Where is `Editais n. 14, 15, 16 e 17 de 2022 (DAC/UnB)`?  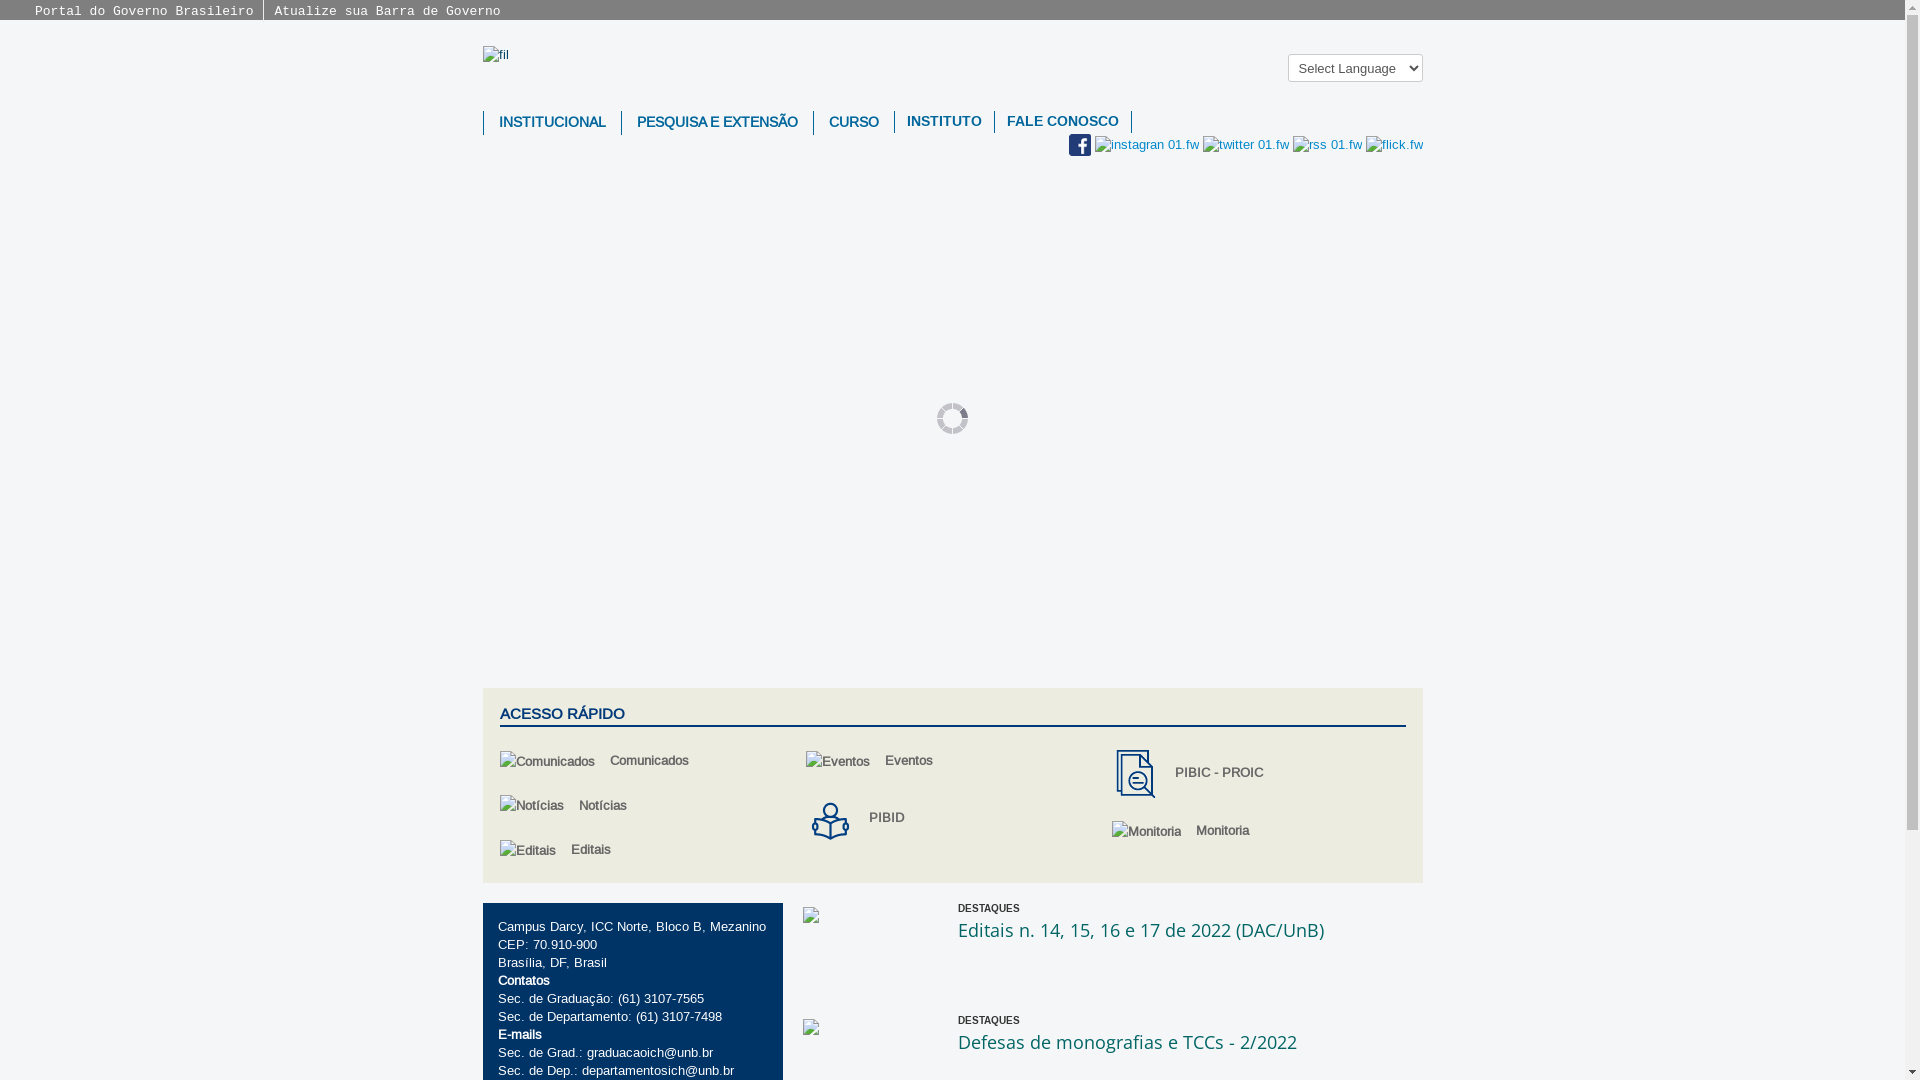
Editais n. 14, 15, 16 e 17 de 2022 (DAC/UnB) is located at coordinates (1141, 930).